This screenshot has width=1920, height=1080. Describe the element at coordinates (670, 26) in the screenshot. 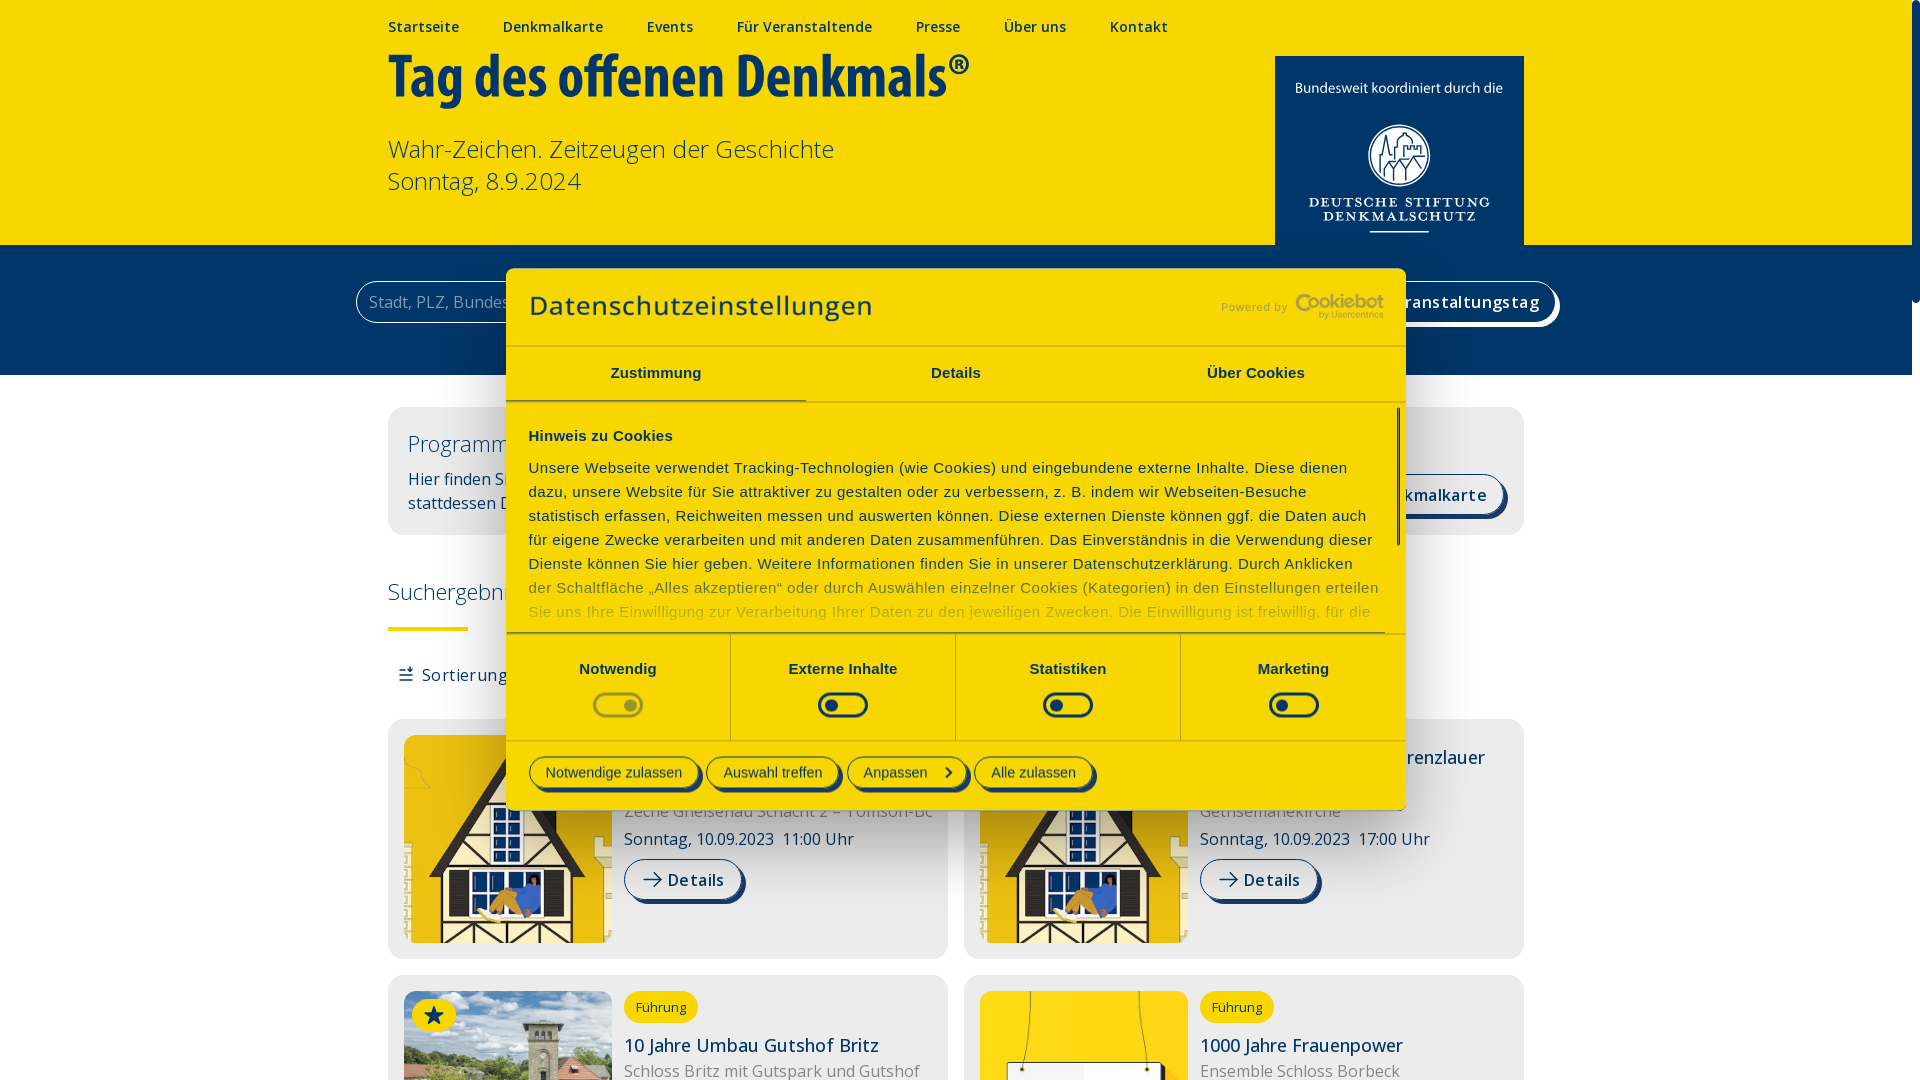

I see `Events` at that location.